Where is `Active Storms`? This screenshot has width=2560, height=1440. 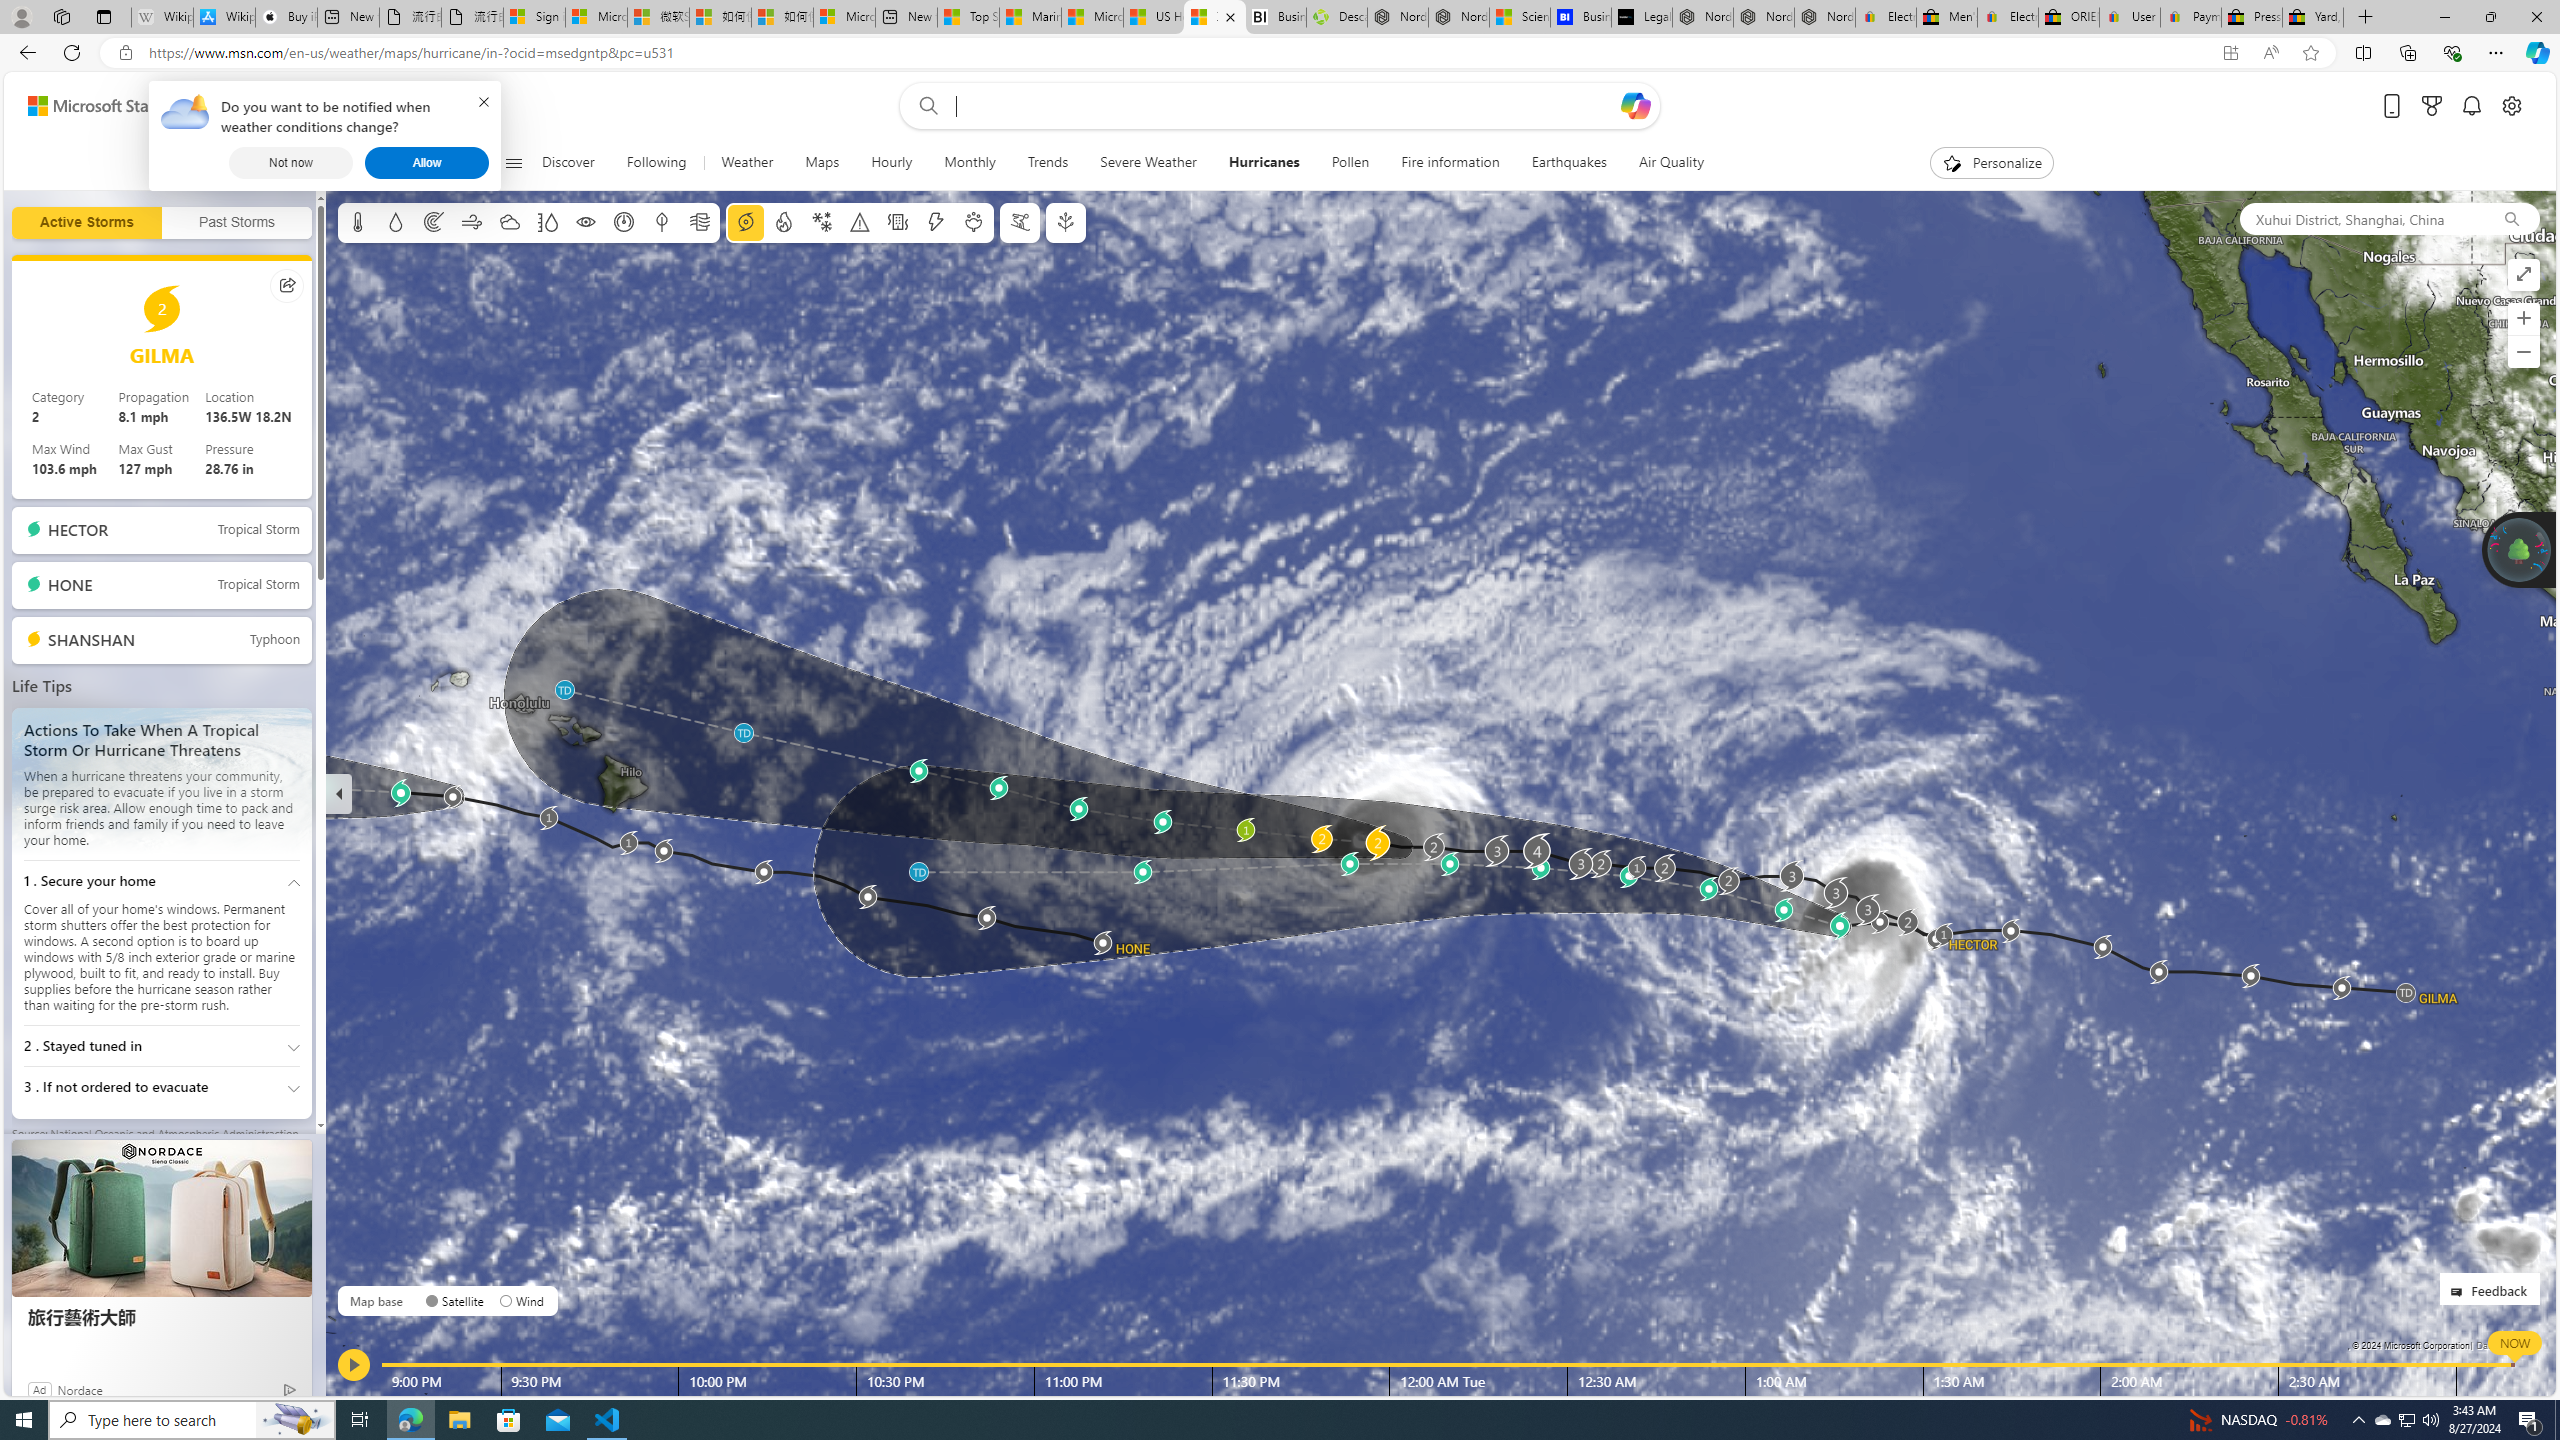 Active Storms is located at coordinates (86, 223).